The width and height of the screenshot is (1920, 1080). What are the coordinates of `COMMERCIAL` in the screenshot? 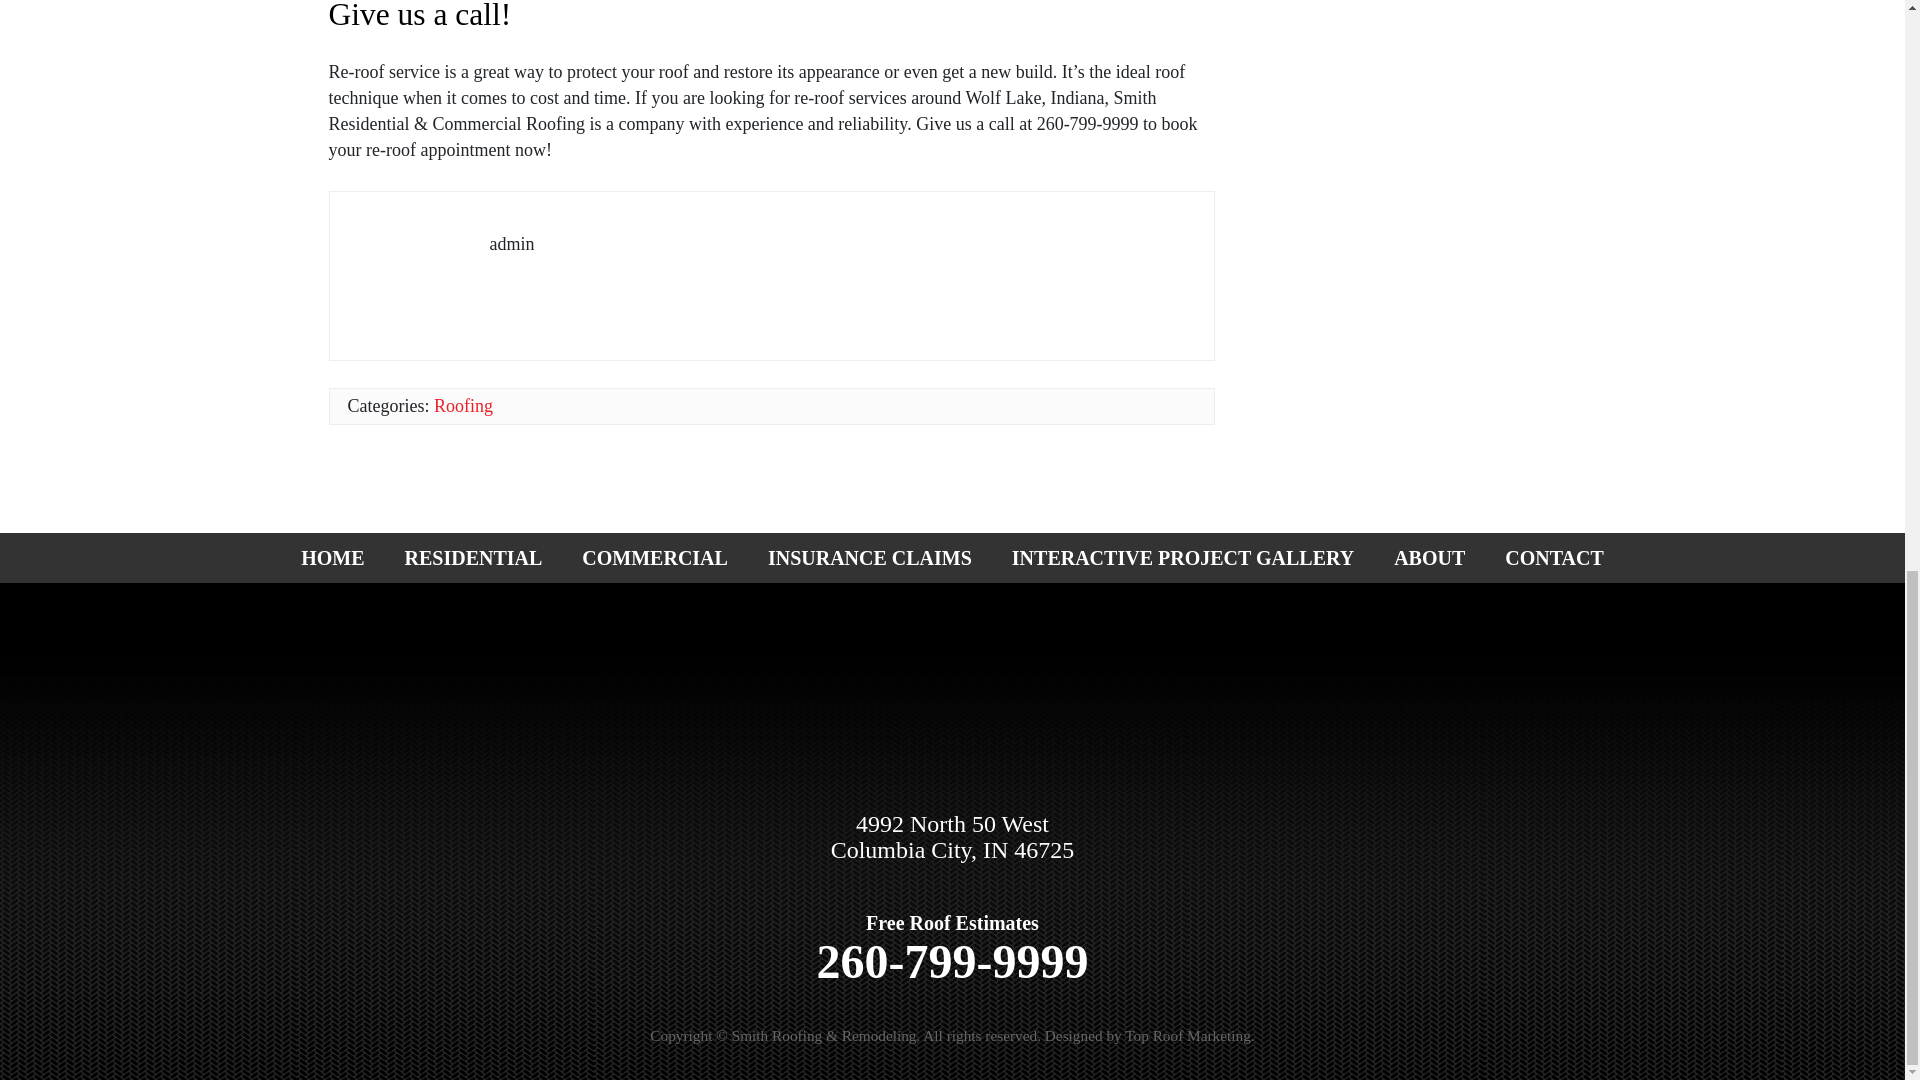 It's located at (655, 558).